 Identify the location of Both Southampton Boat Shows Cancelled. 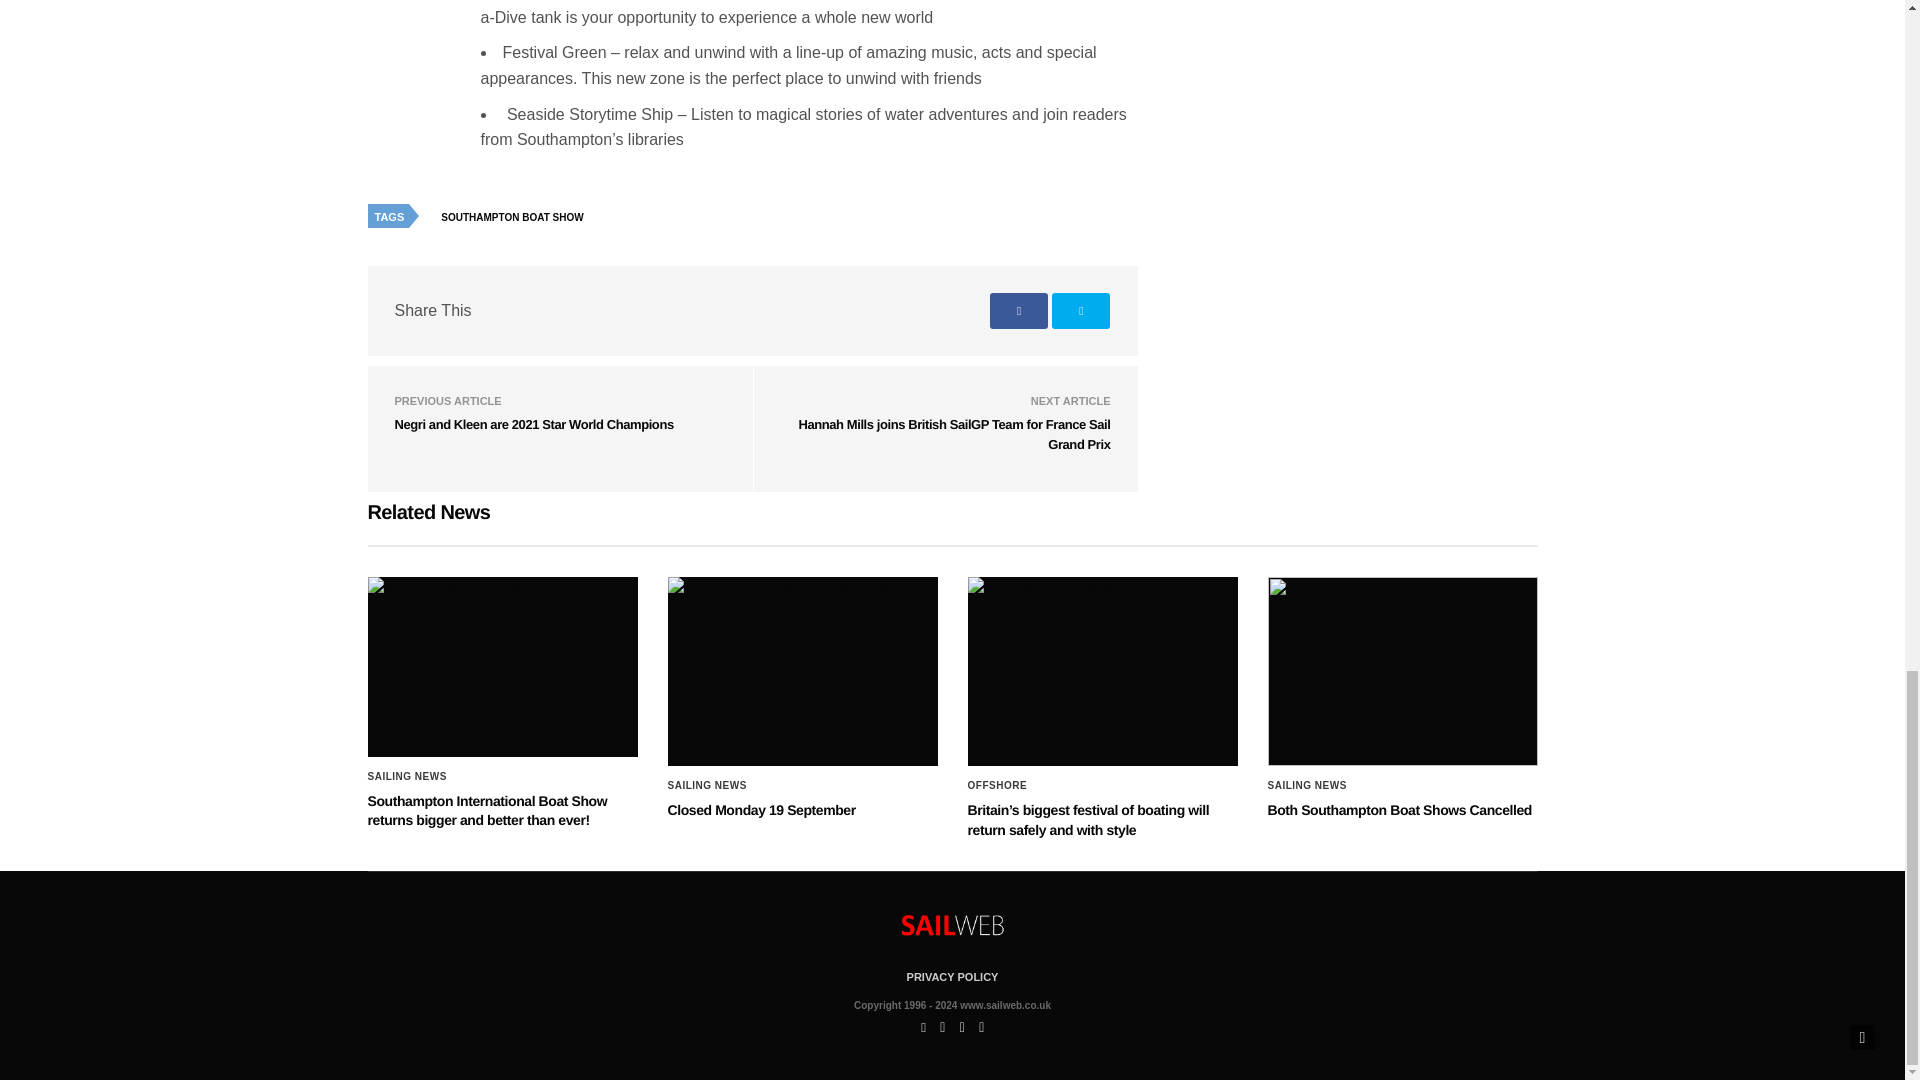
(1402, 671).